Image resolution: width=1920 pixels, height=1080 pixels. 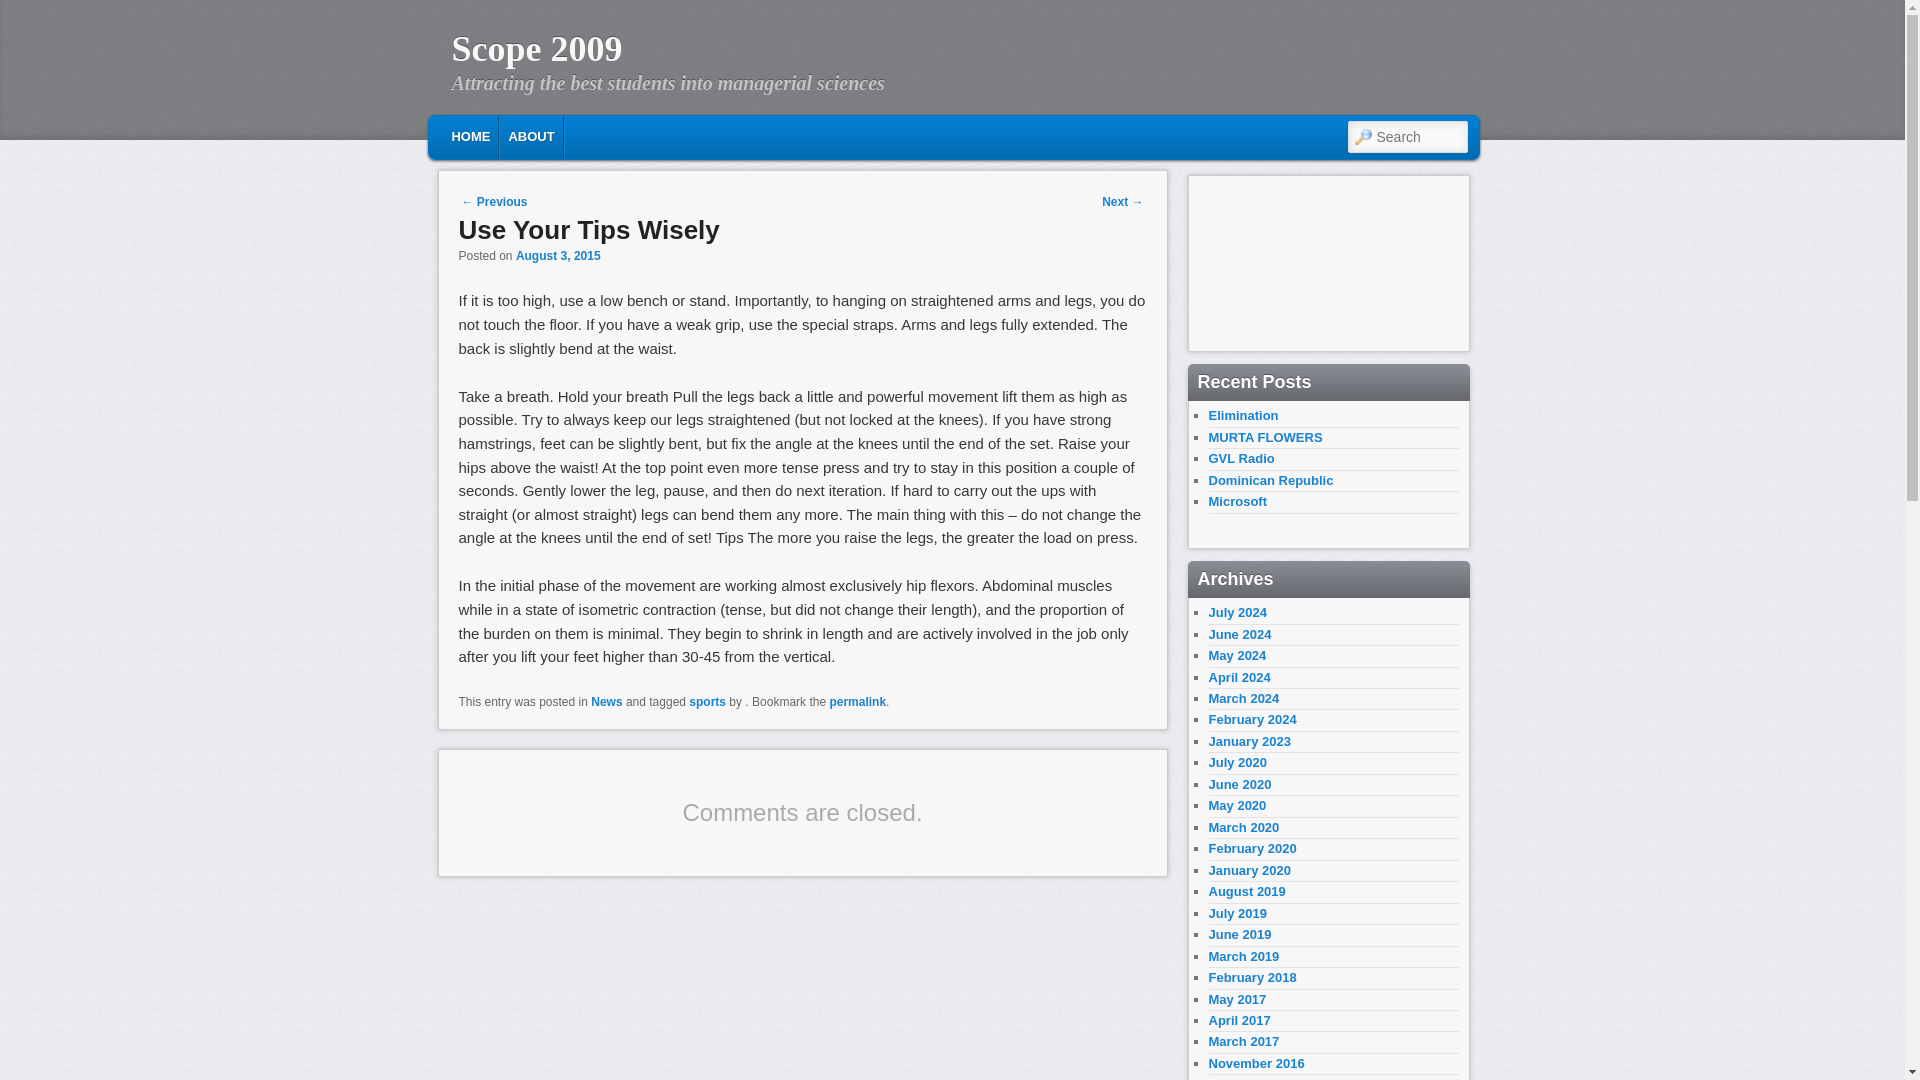 I want to click on May 2024, so click(x=1236, y=656).